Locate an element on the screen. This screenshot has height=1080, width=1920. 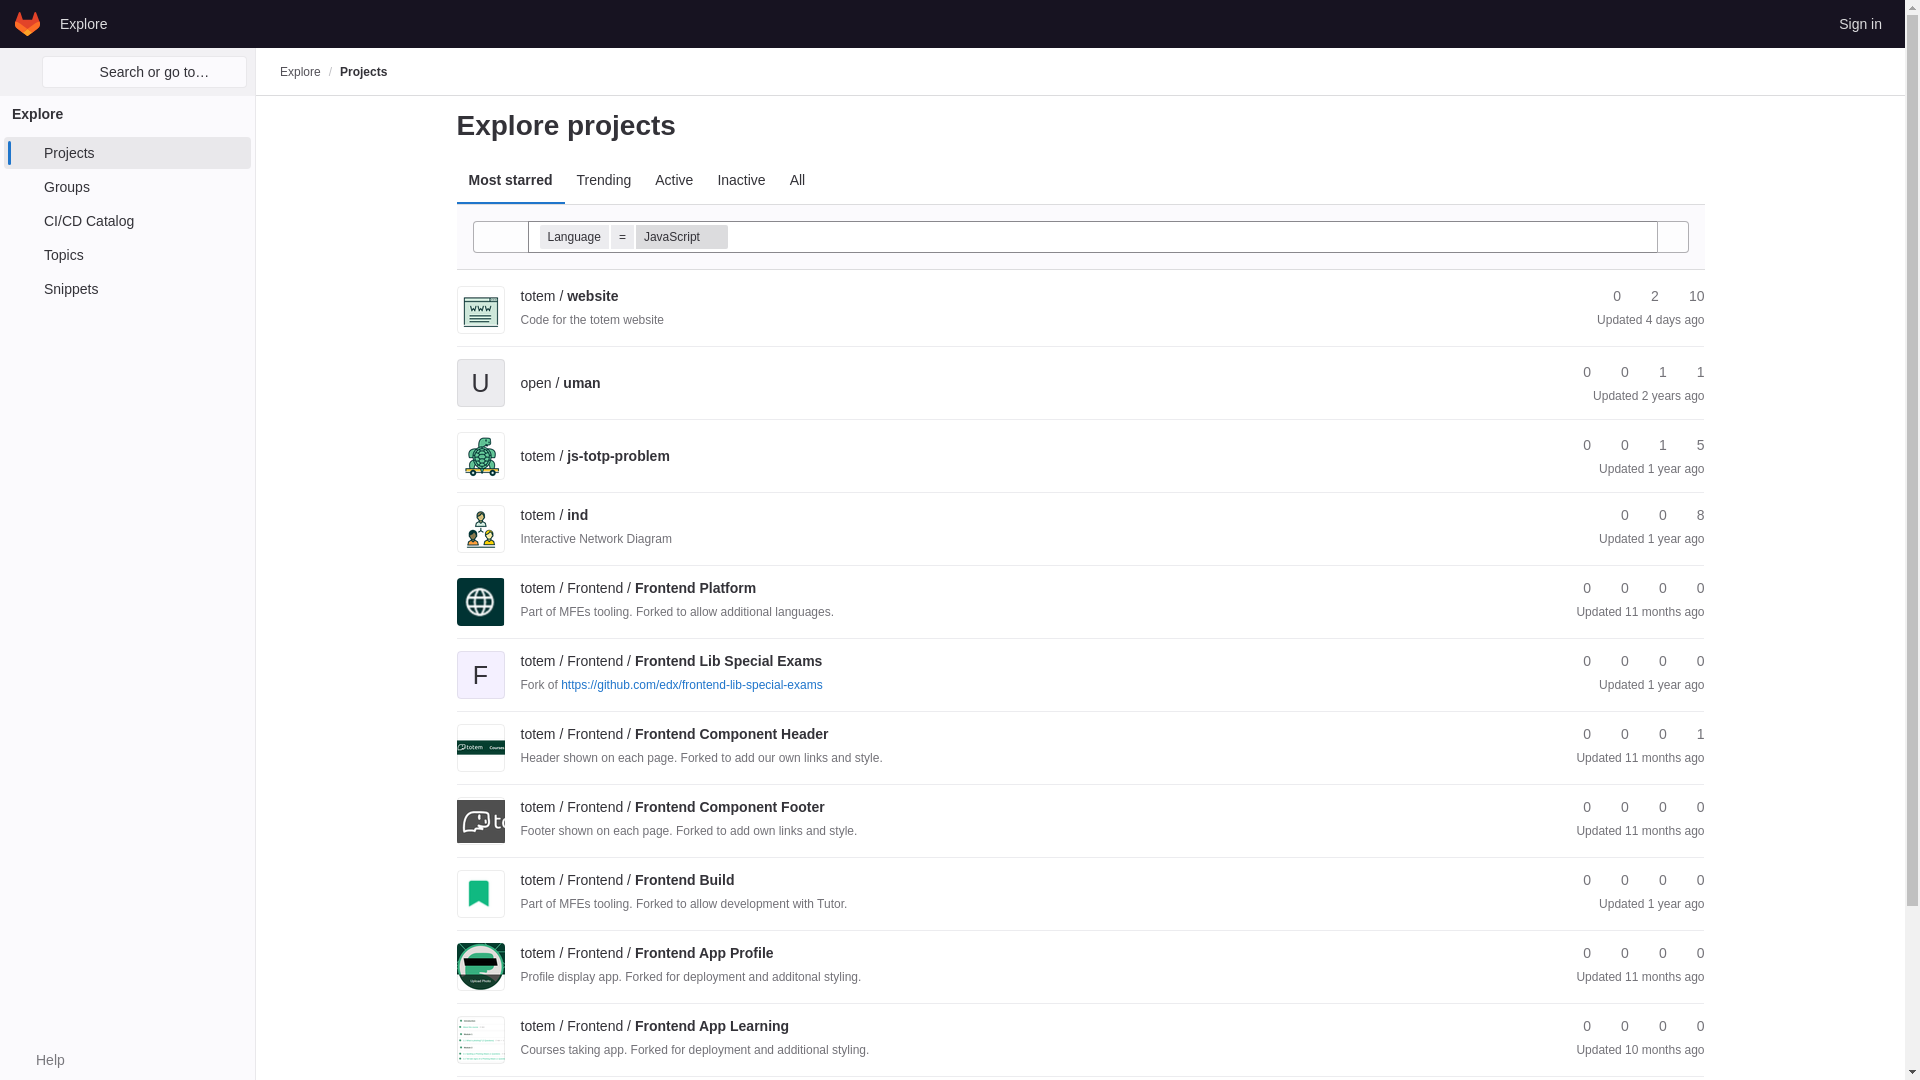
Projects is located at coordinates (363, 71).